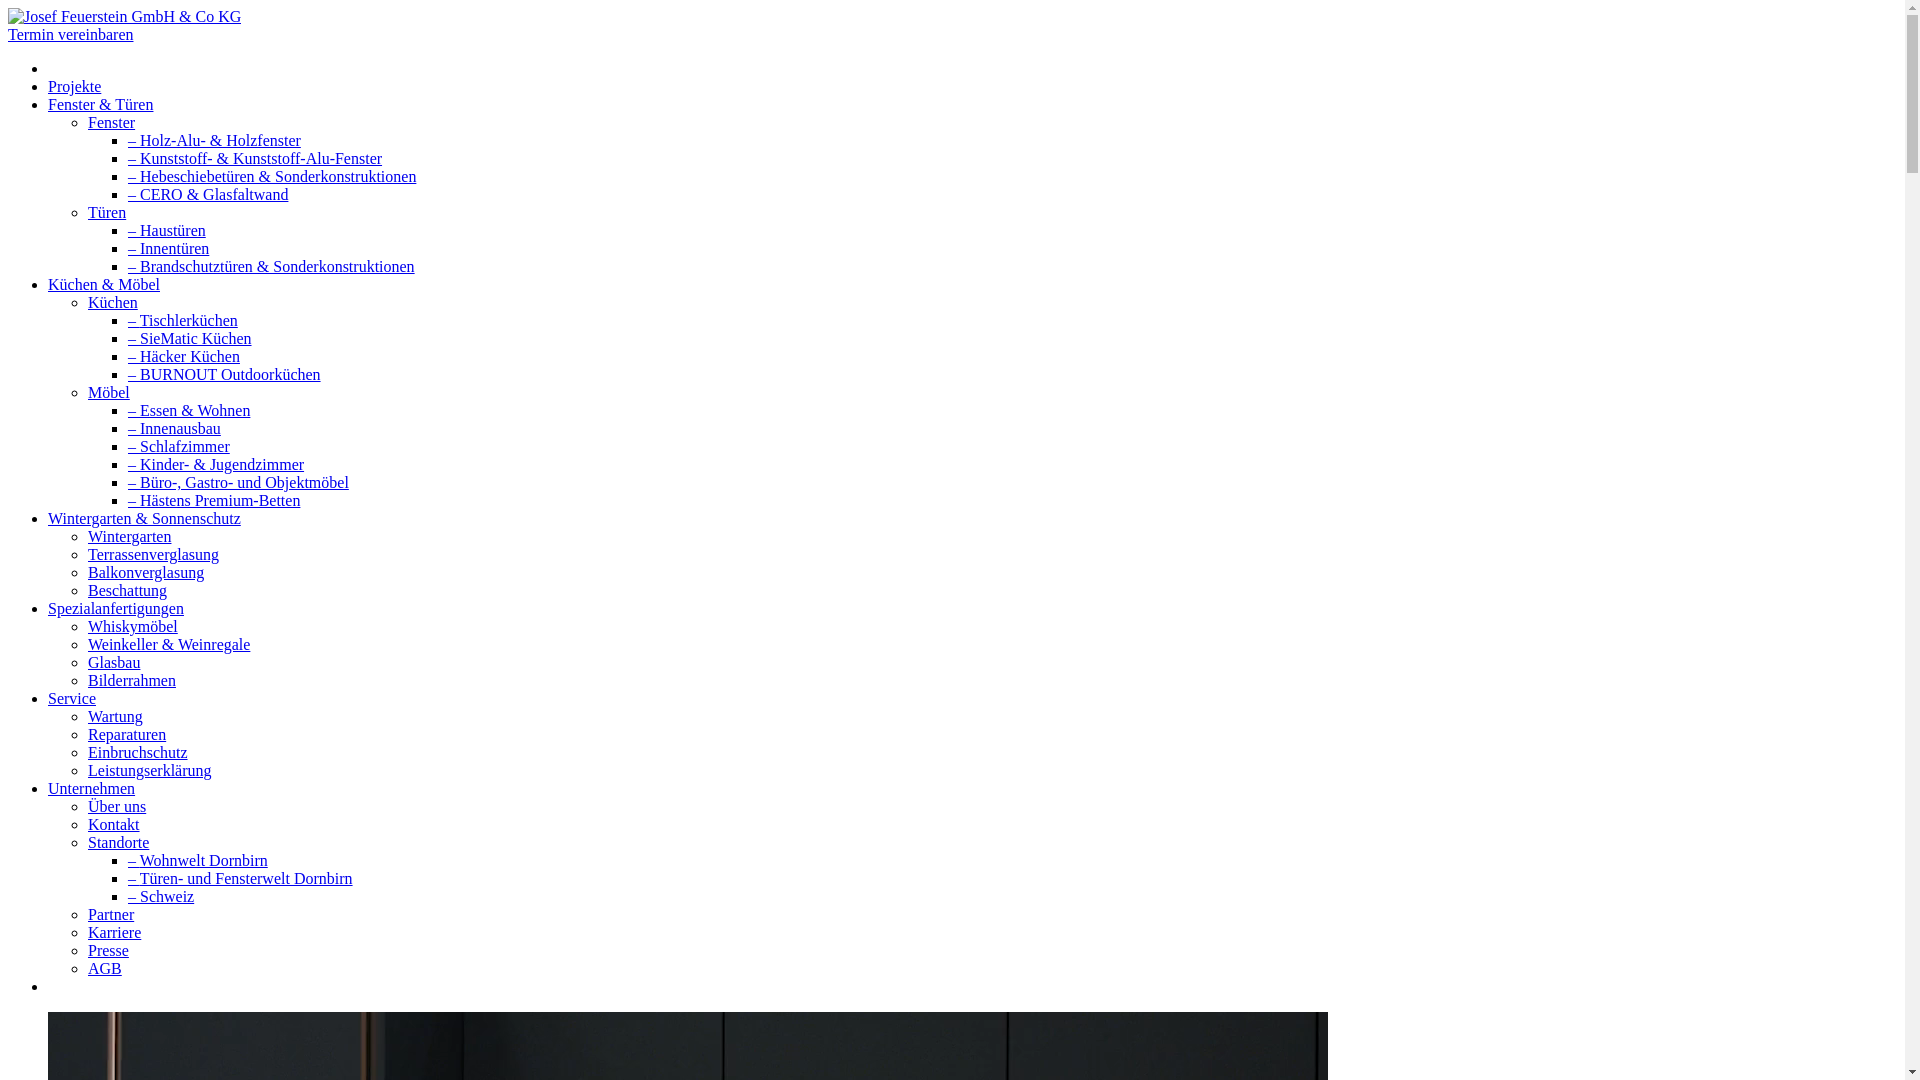  What do you see at coordinates (169, 644) in the screenshot?
I see `Weinkeller & Weinregale` at bounding box center [169, 644].